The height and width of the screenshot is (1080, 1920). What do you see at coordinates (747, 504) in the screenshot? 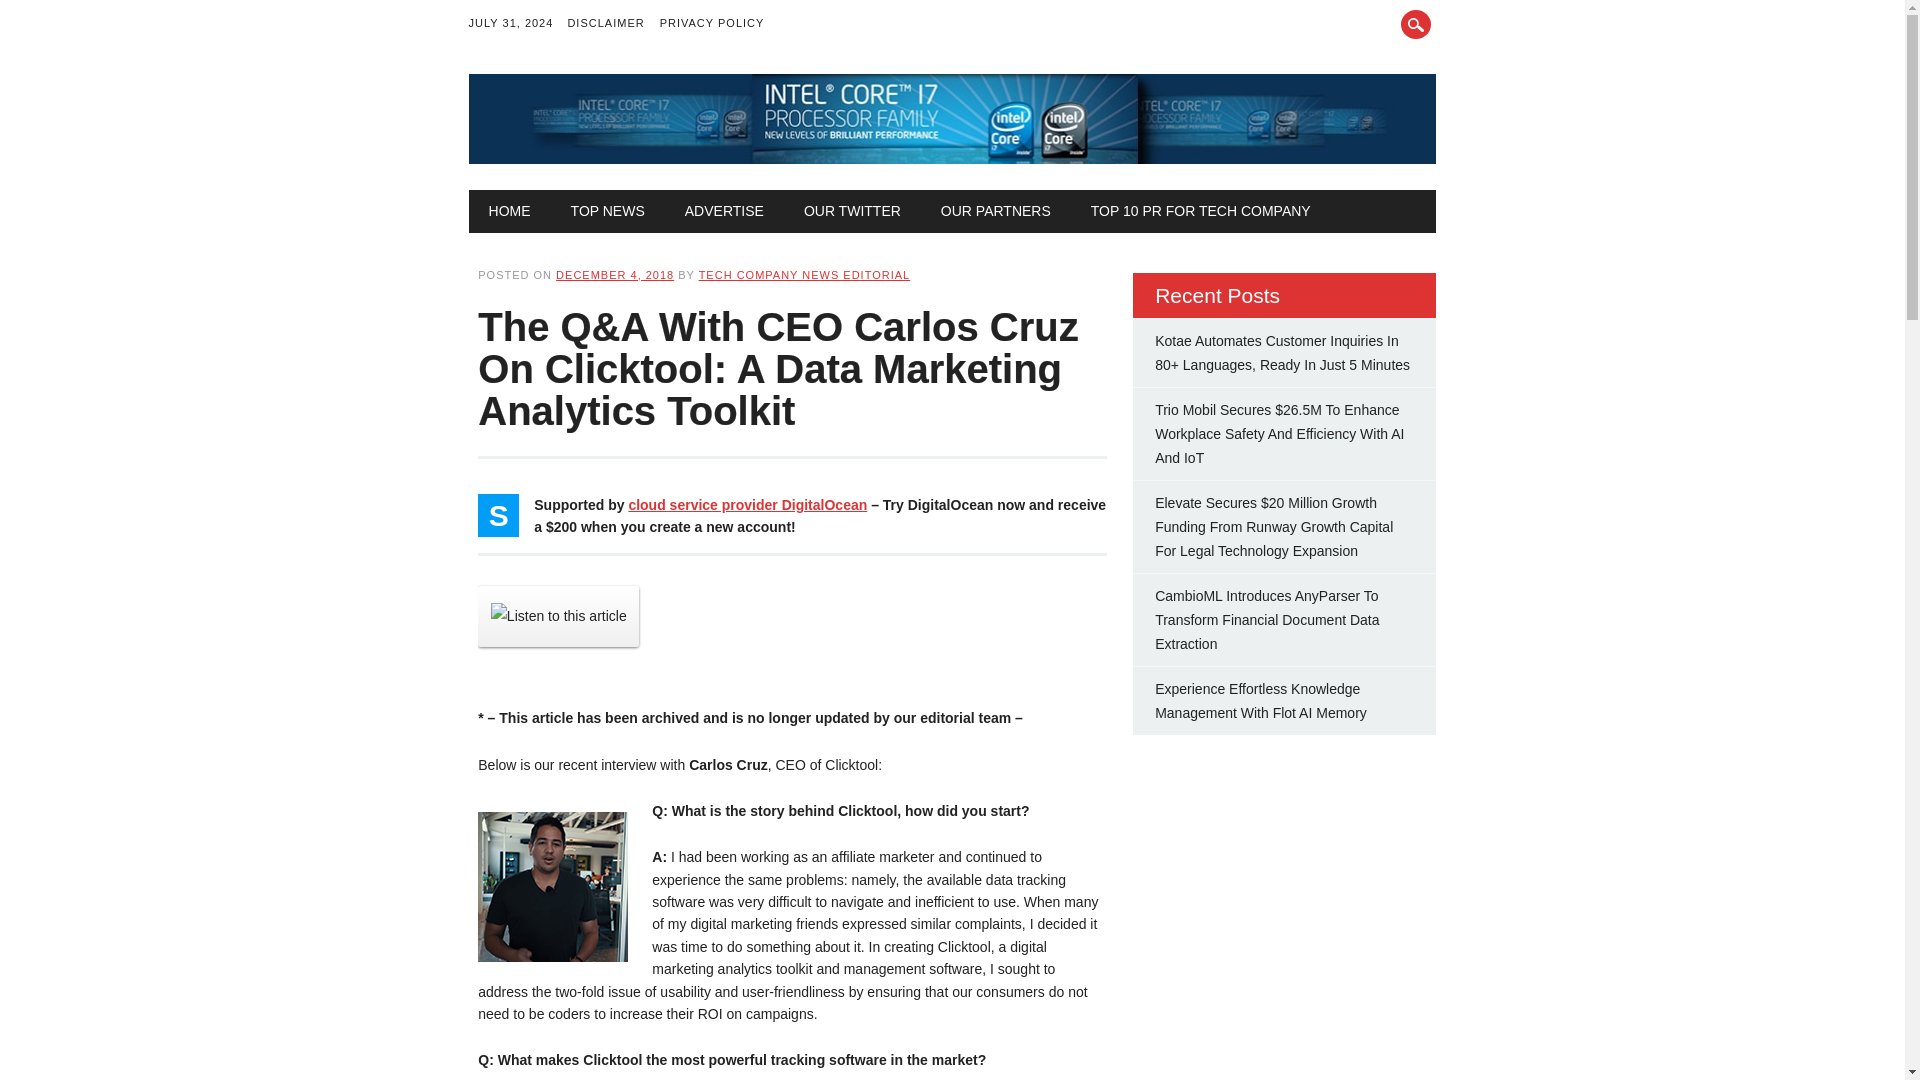
I see `cloud service provider DigitalOcean` at bounding box center [747, 504].